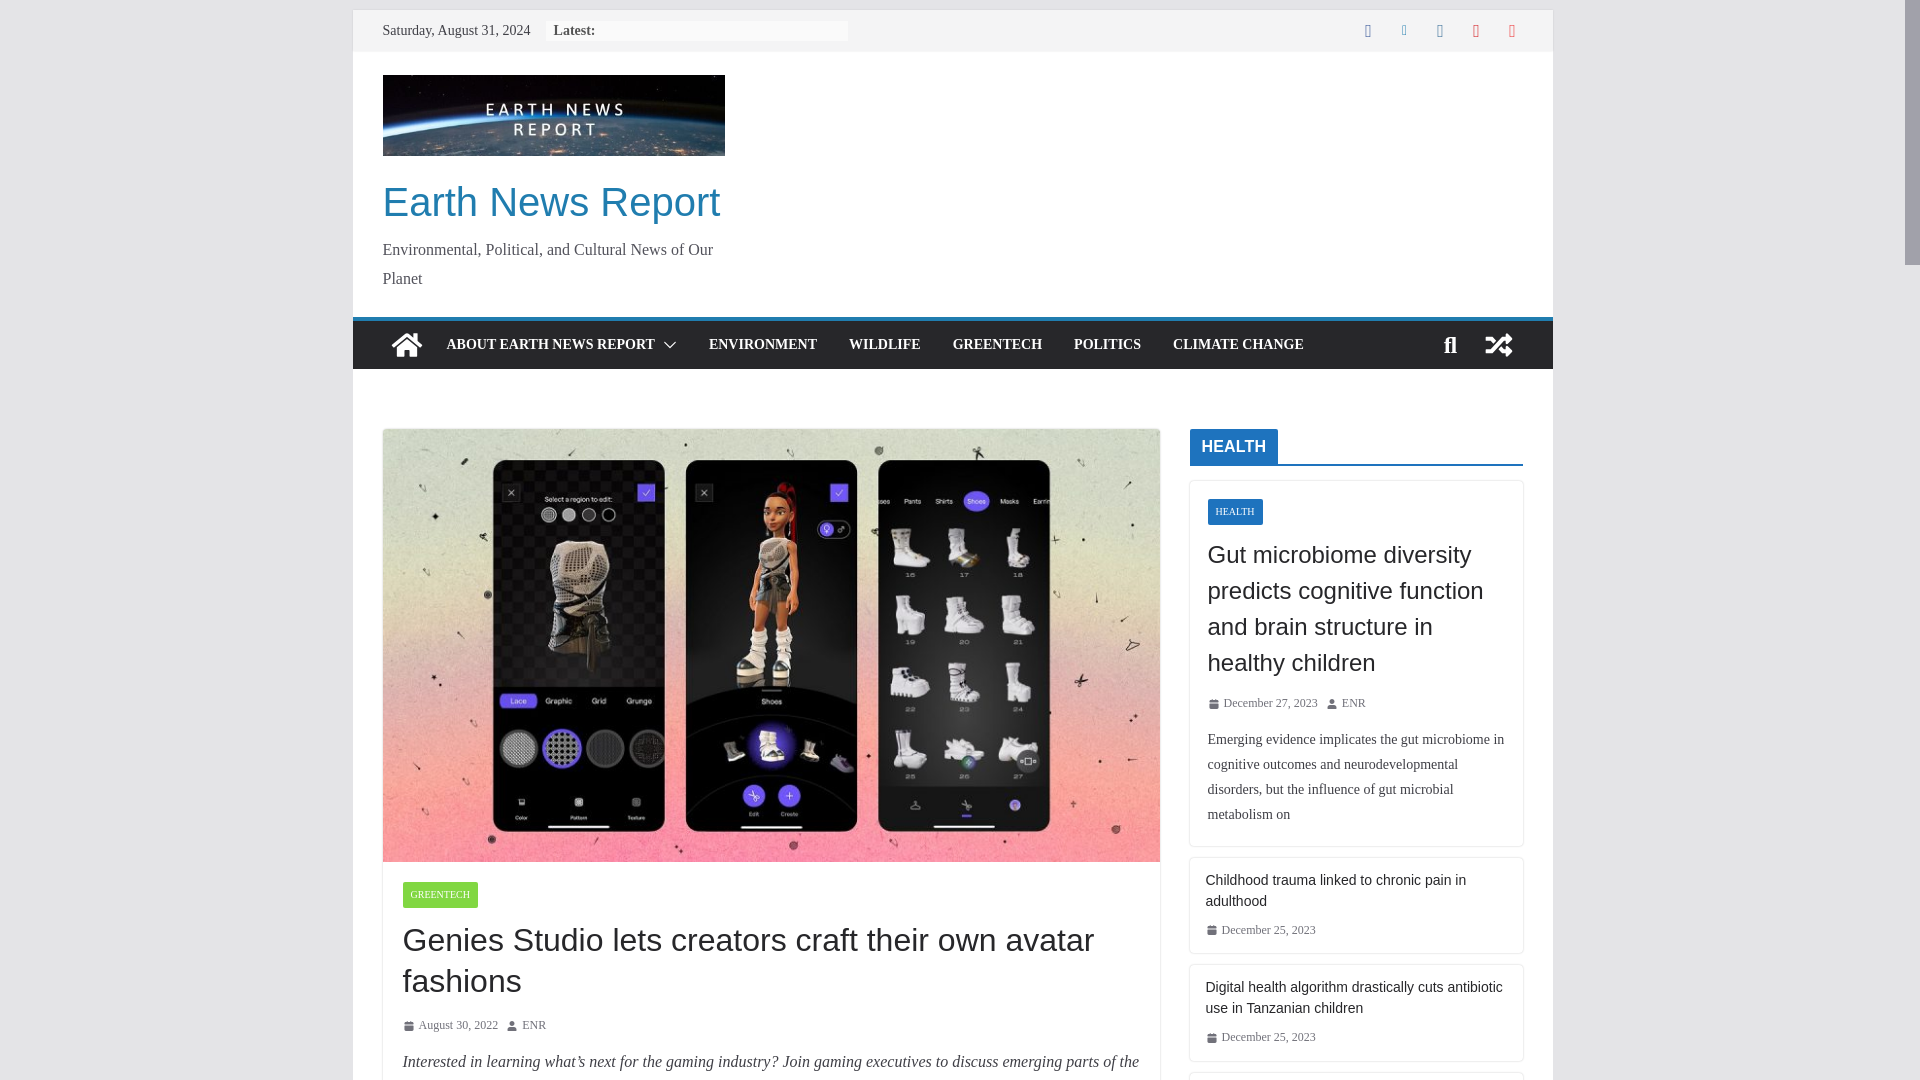 This screenshot has width=1920, height=1080. I want to click on ABOUT EARTH NEWS REPORT, so click(550, 344).